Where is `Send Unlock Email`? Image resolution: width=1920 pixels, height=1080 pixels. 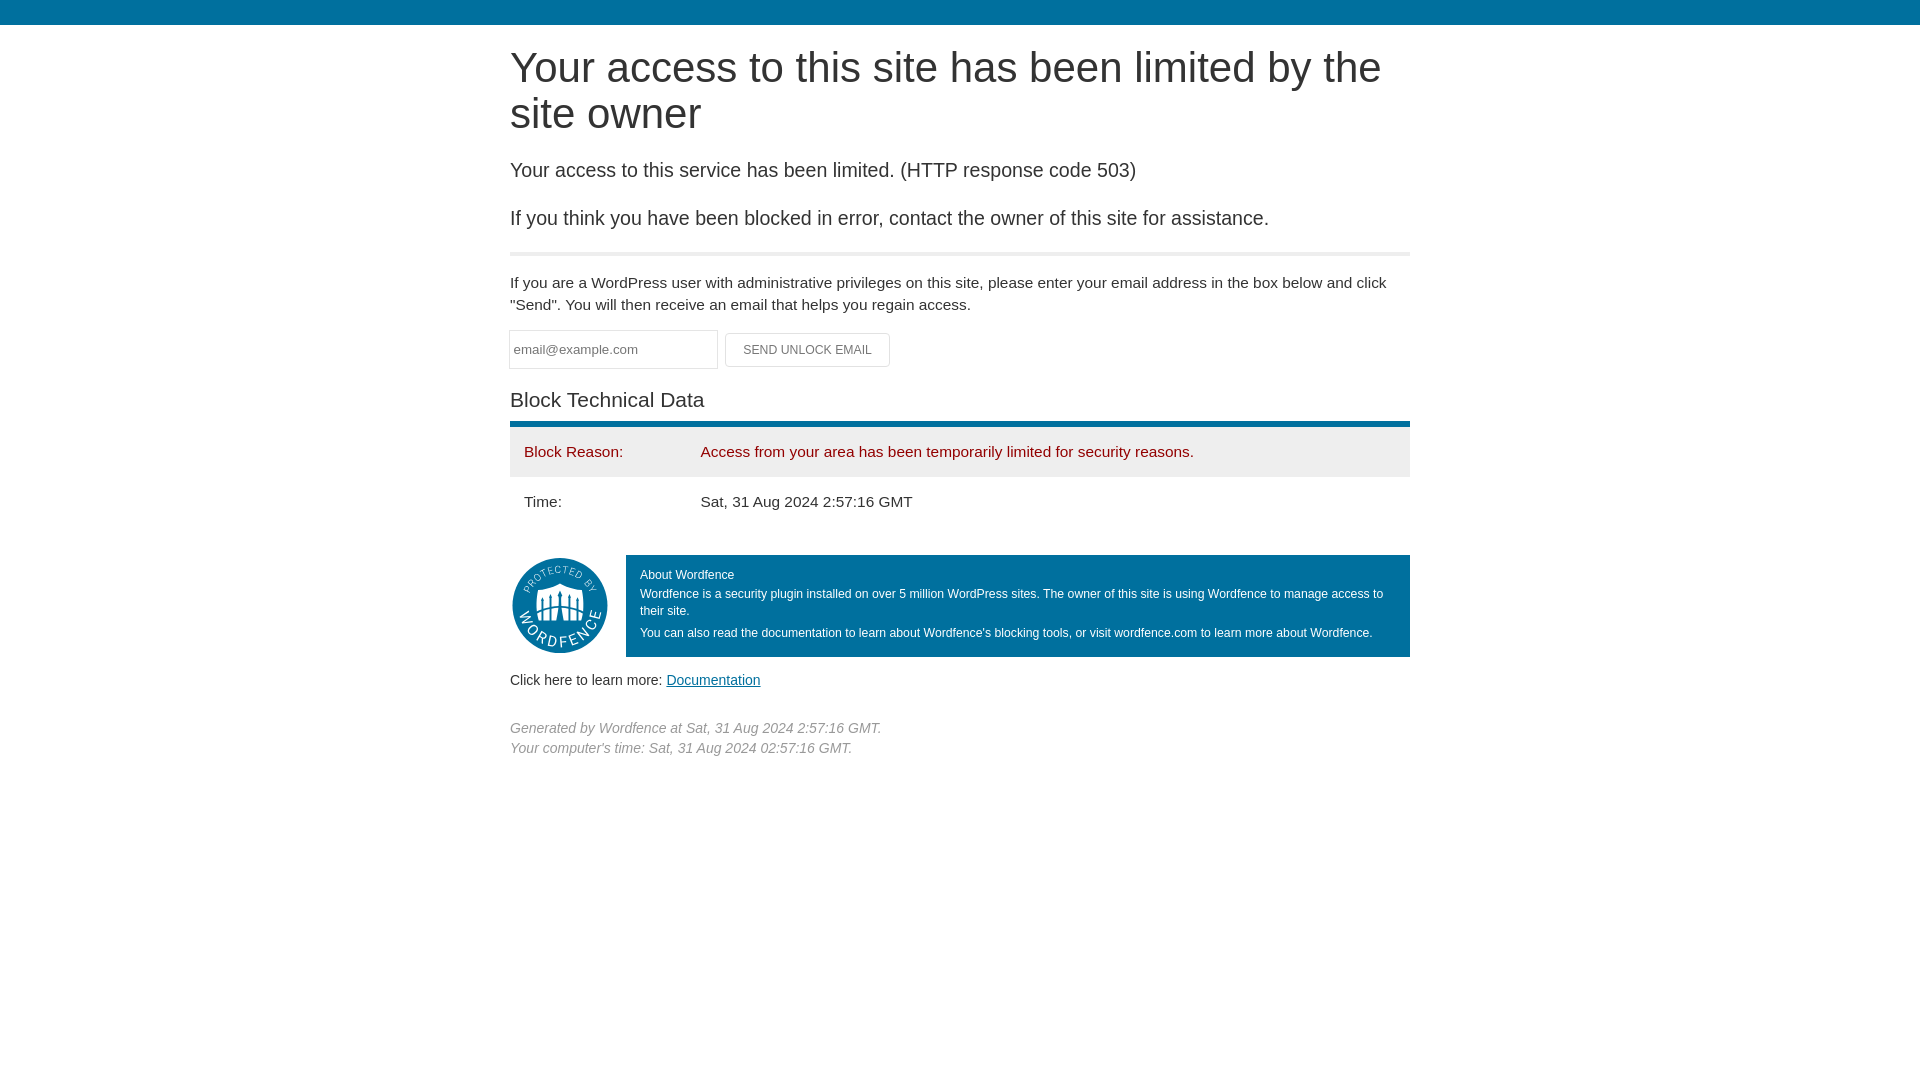
Send Unlock Email is located at coordinates (808, 350).